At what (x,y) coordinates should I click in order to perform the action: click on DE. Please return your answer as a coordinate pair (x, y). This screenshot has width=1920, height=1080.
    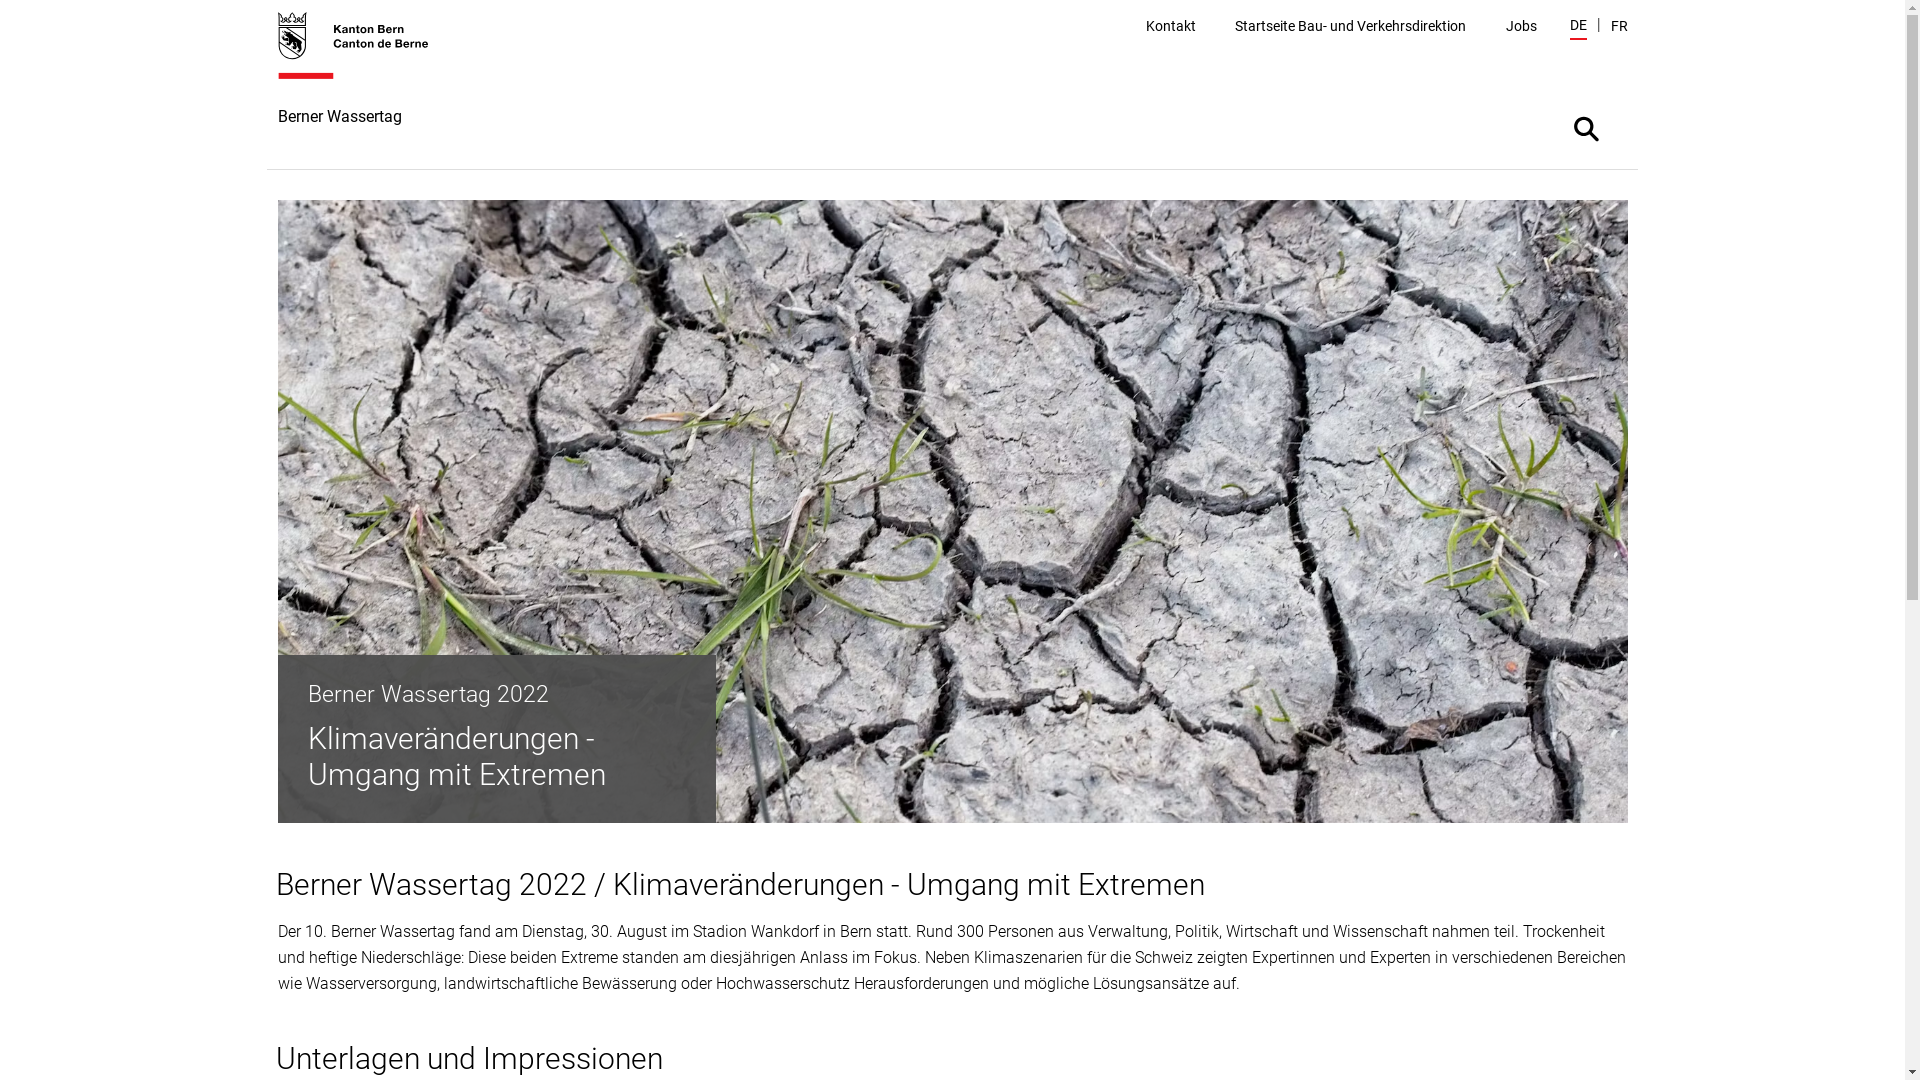
    Looking at the image, I should click on (1578, 28).